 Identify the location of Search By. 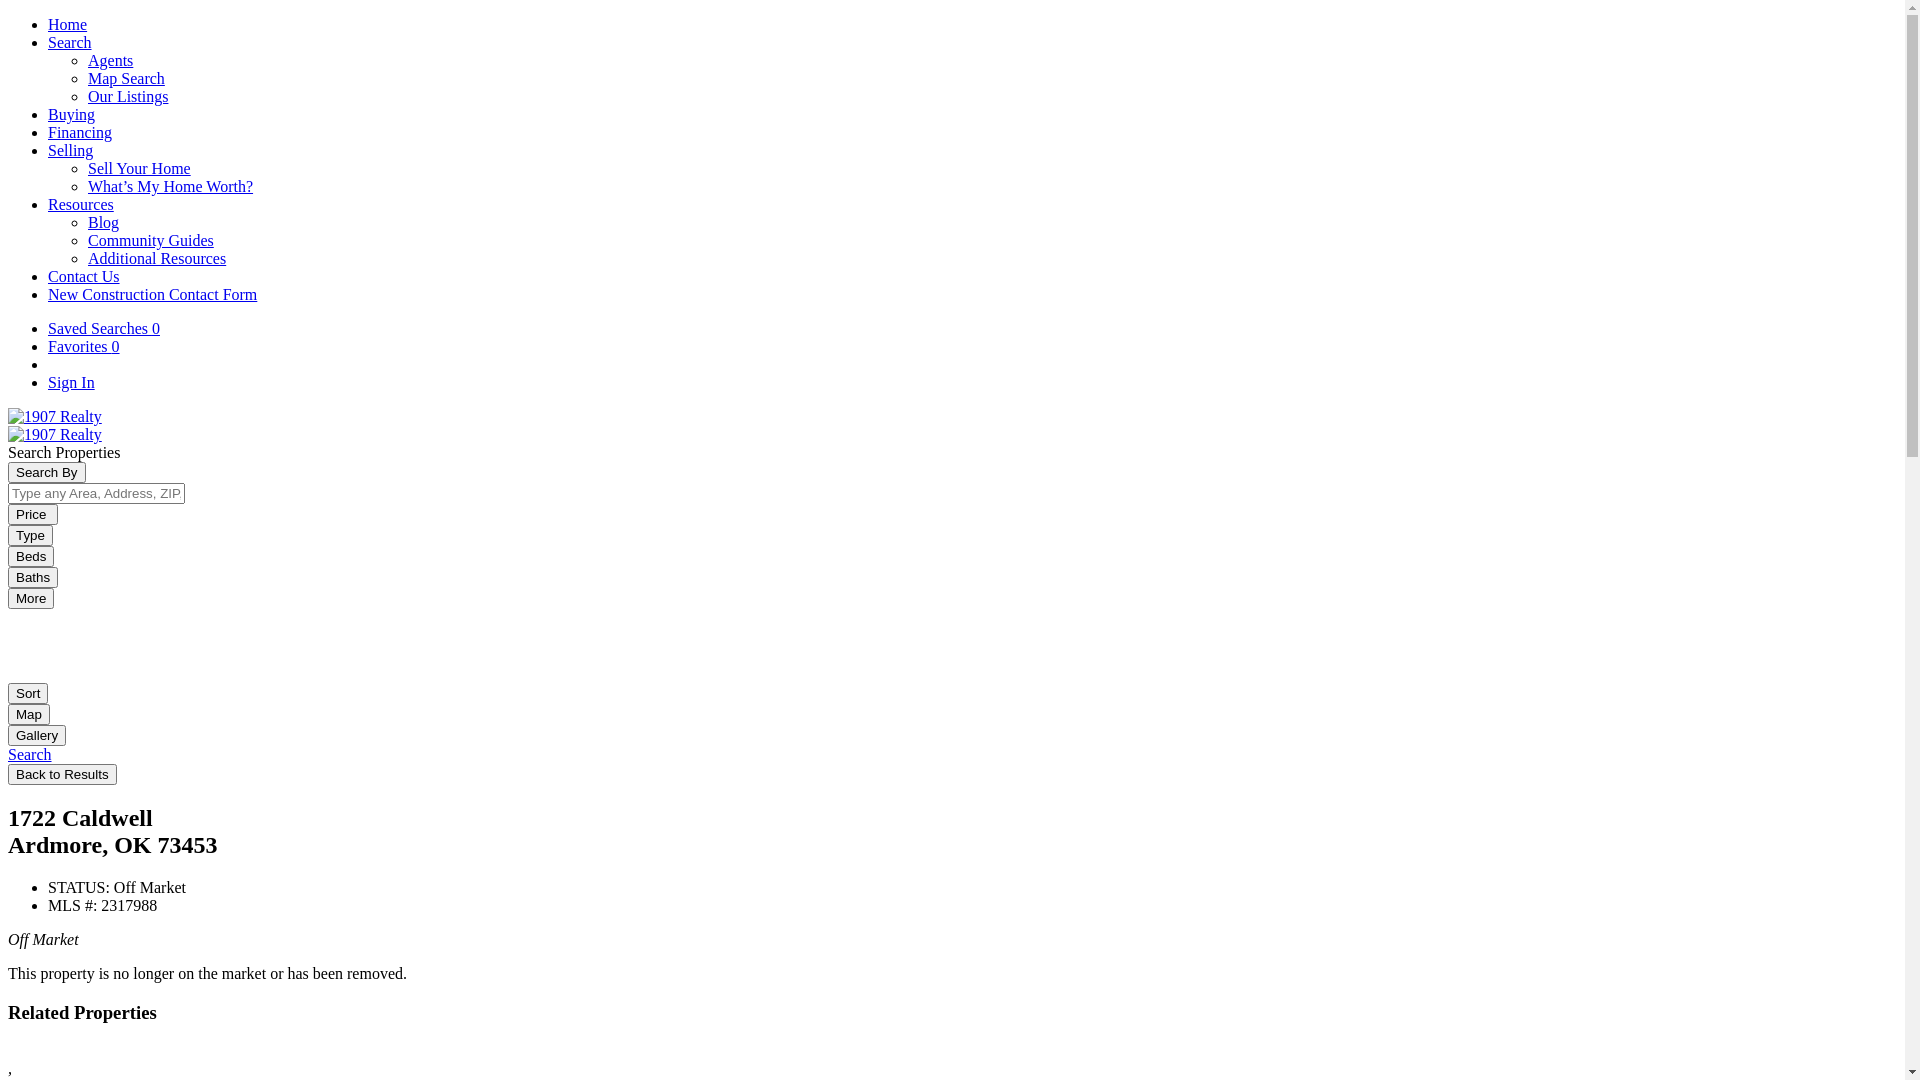
(47, 472).